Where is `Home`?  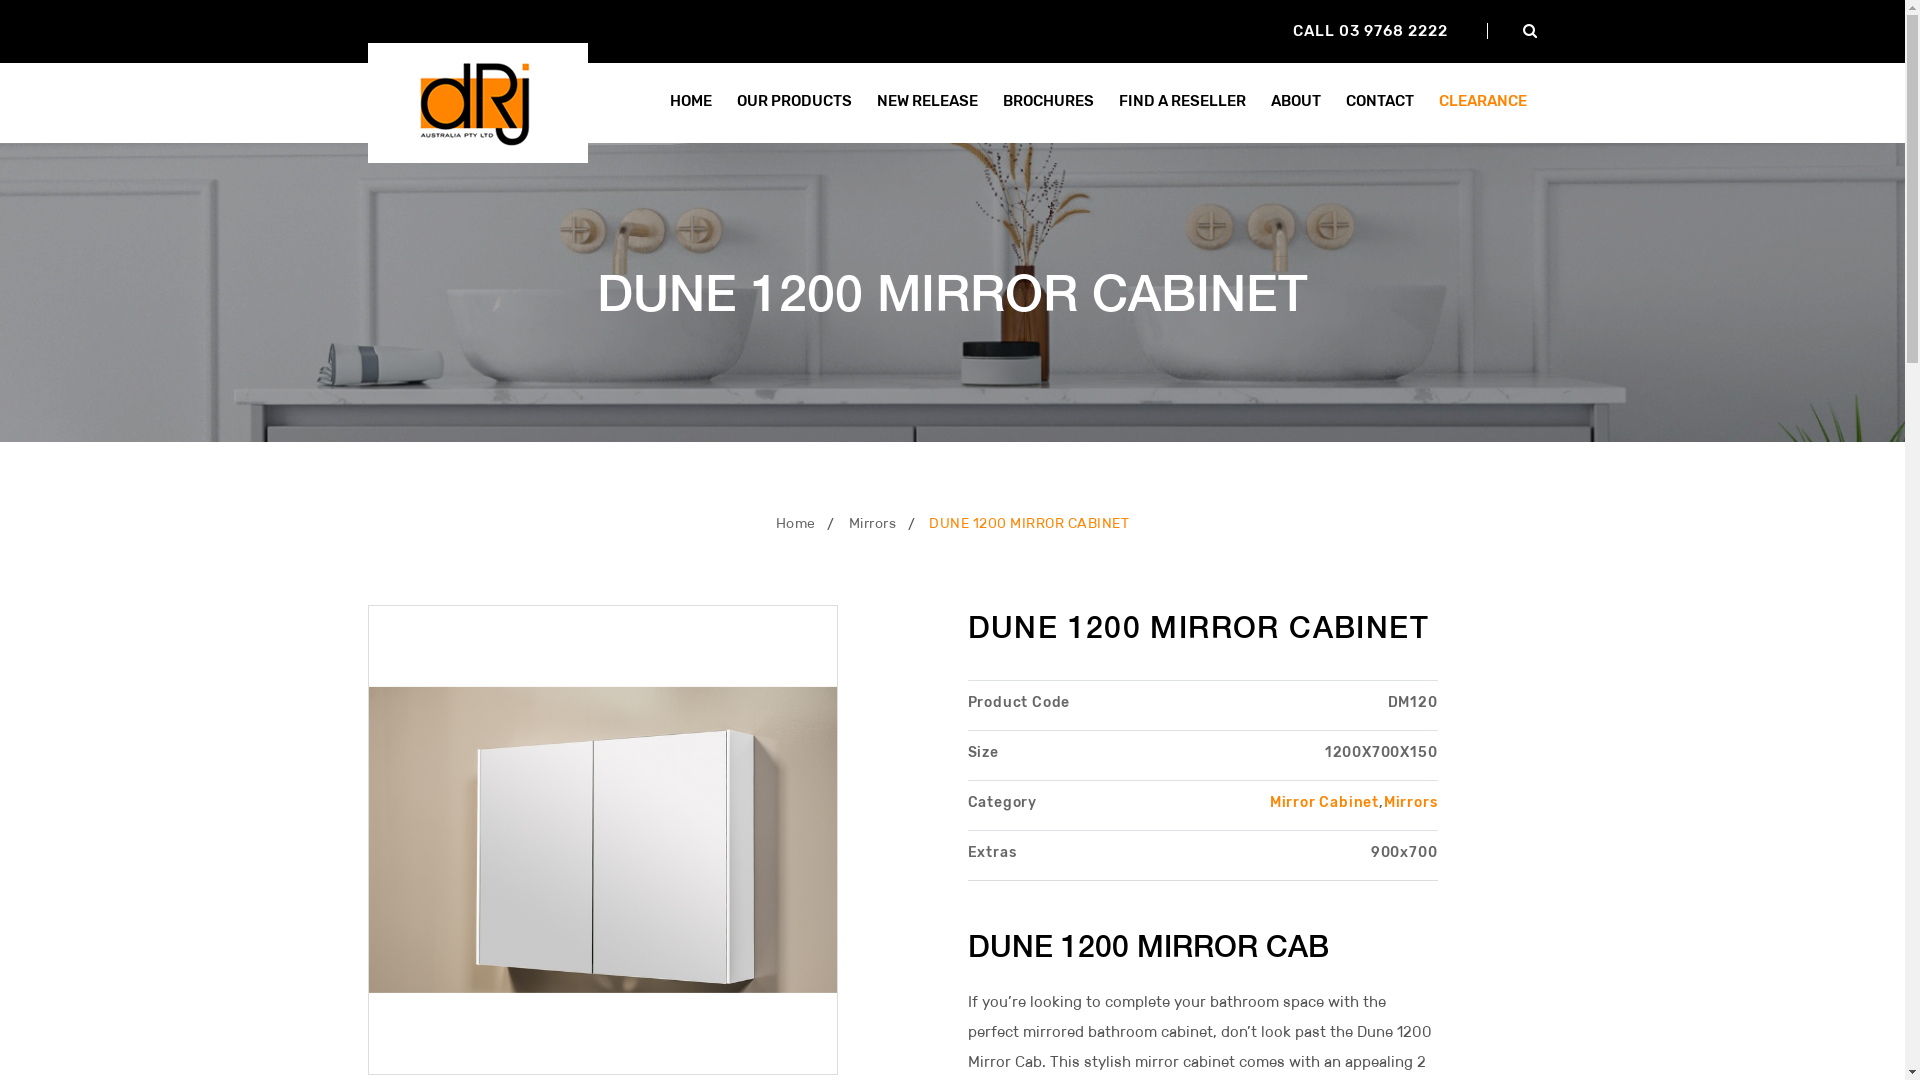 Home is located at coordinates (796, 524).